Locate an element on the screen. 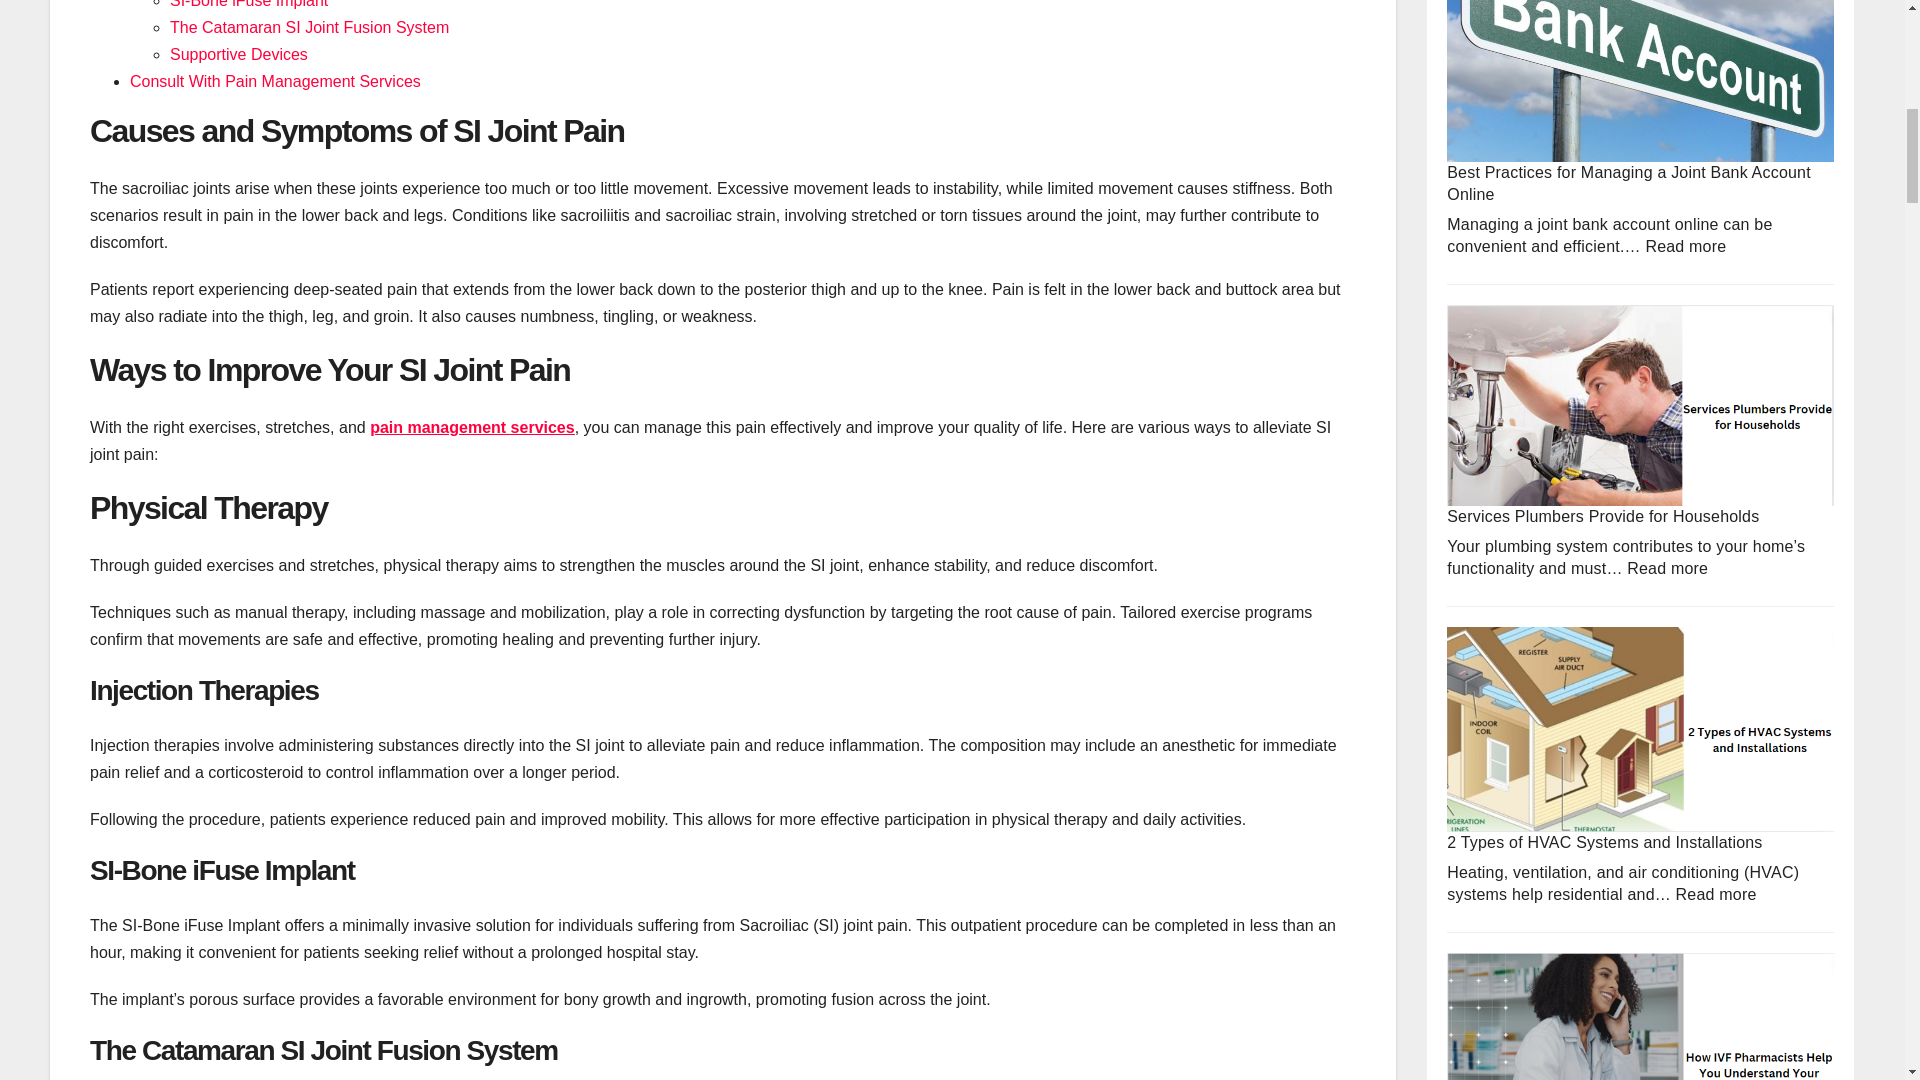  SI-Bone iFuse Implant is located at coordinates (249, 4).